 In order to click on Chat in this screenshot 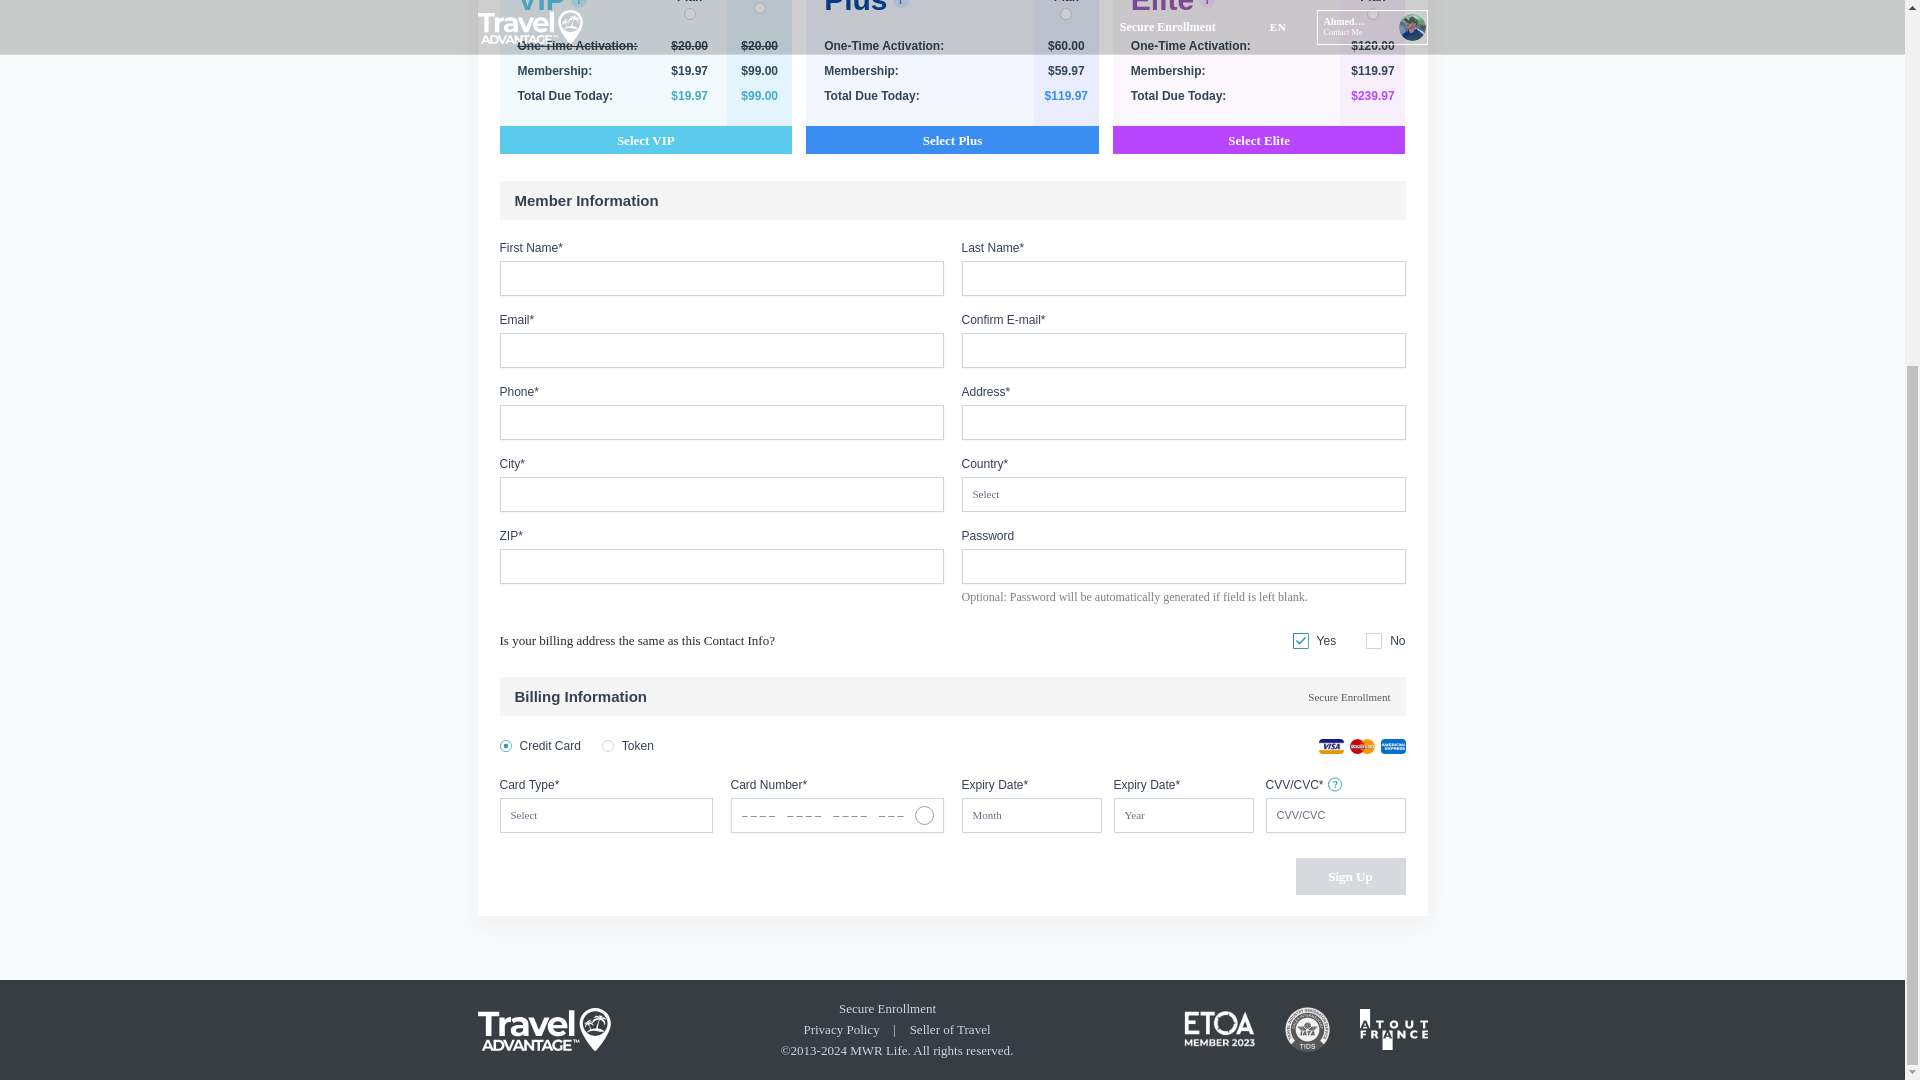, I will do `click(1854, 484)`.